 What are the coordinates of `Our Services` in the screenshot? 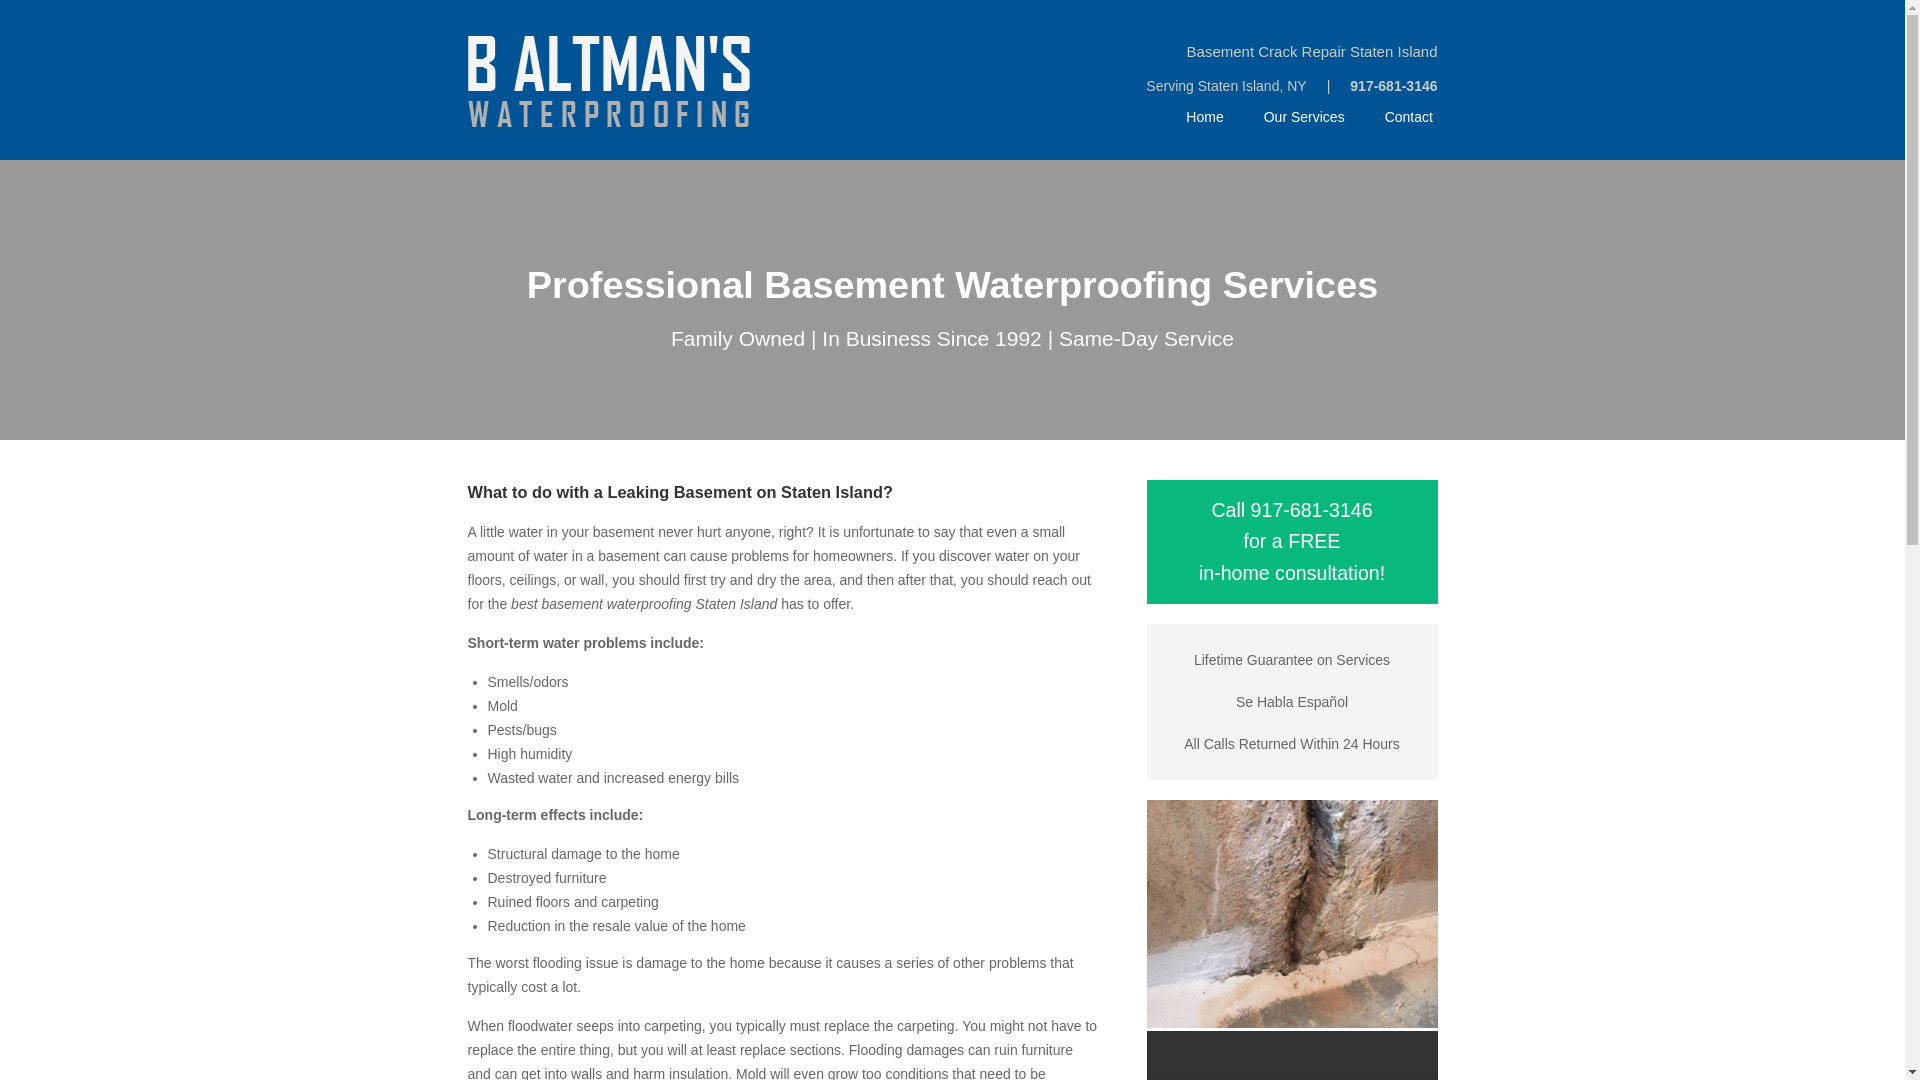 It's located at (1304, 117).